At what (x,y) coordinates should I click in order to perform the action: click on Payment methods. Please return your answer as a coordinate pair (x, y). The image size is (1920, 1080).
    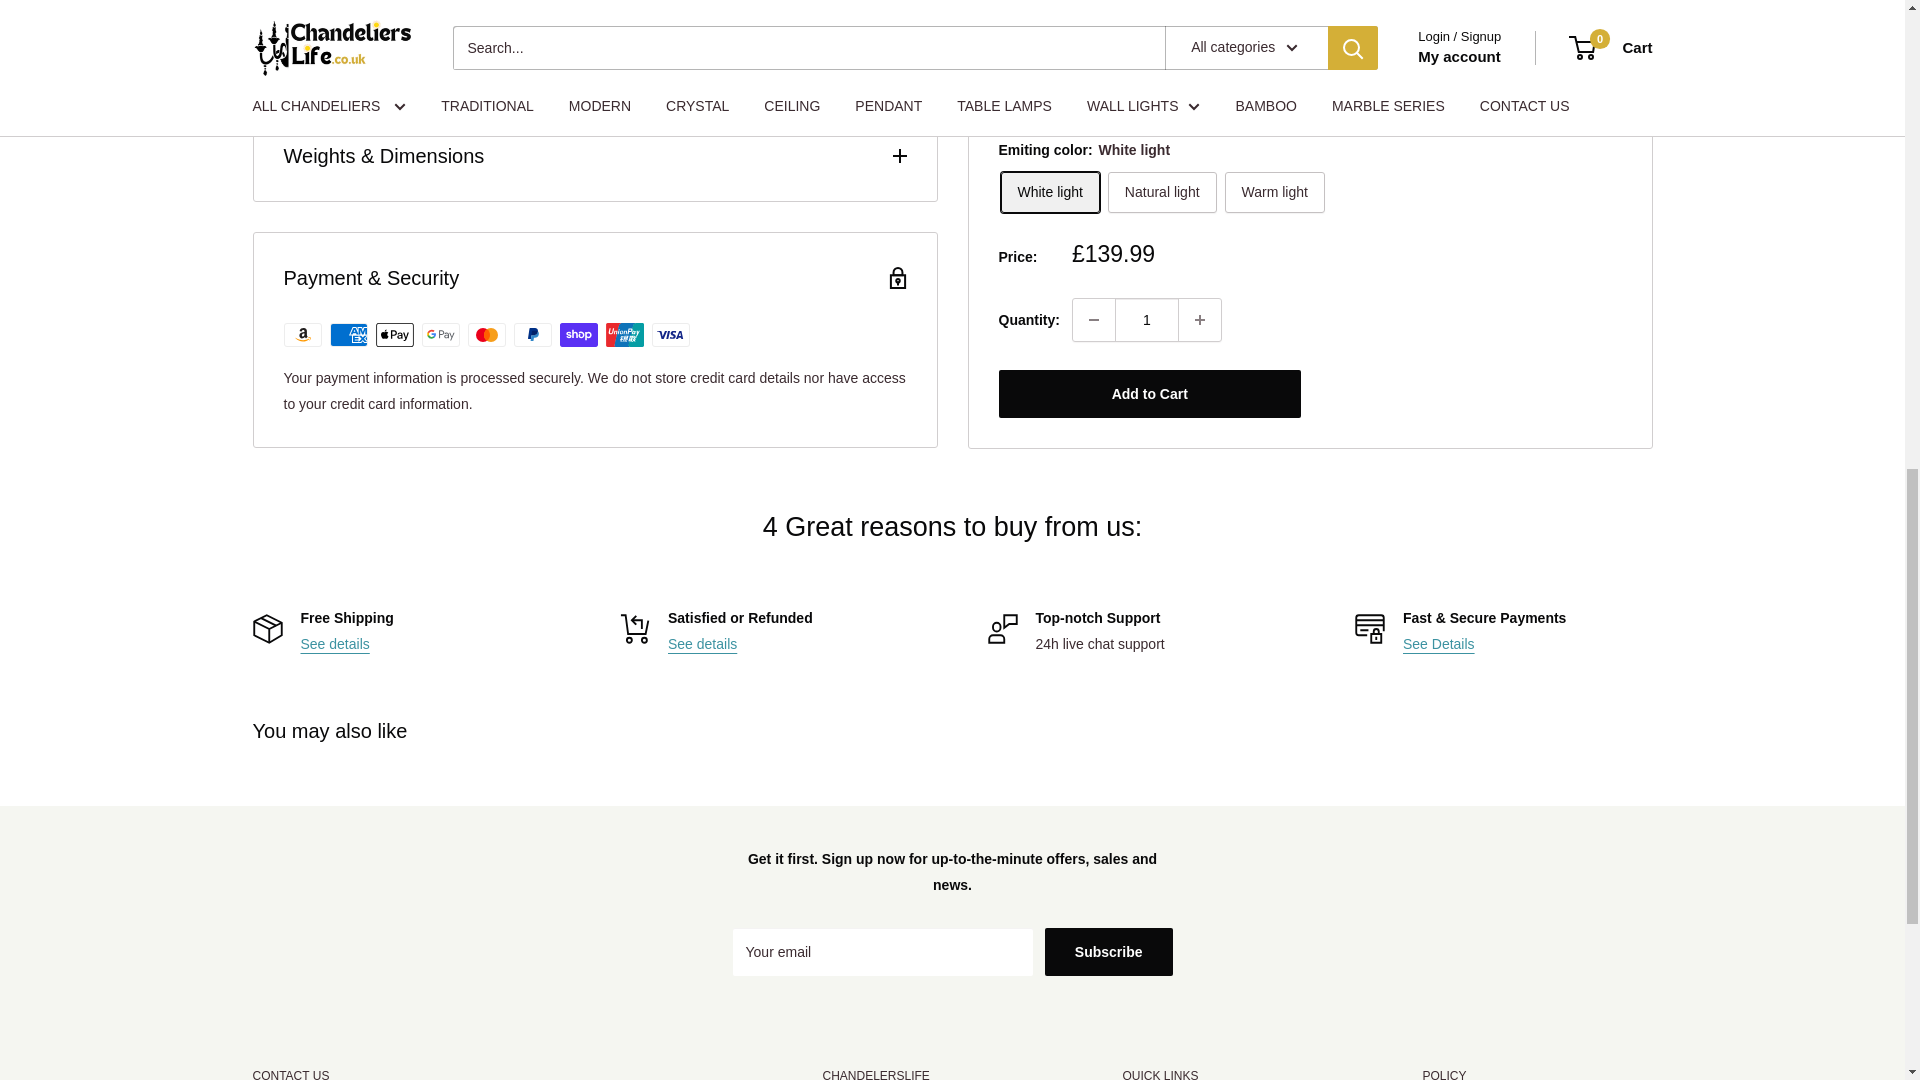
    Looking at the image, I should click on (1438, 644).